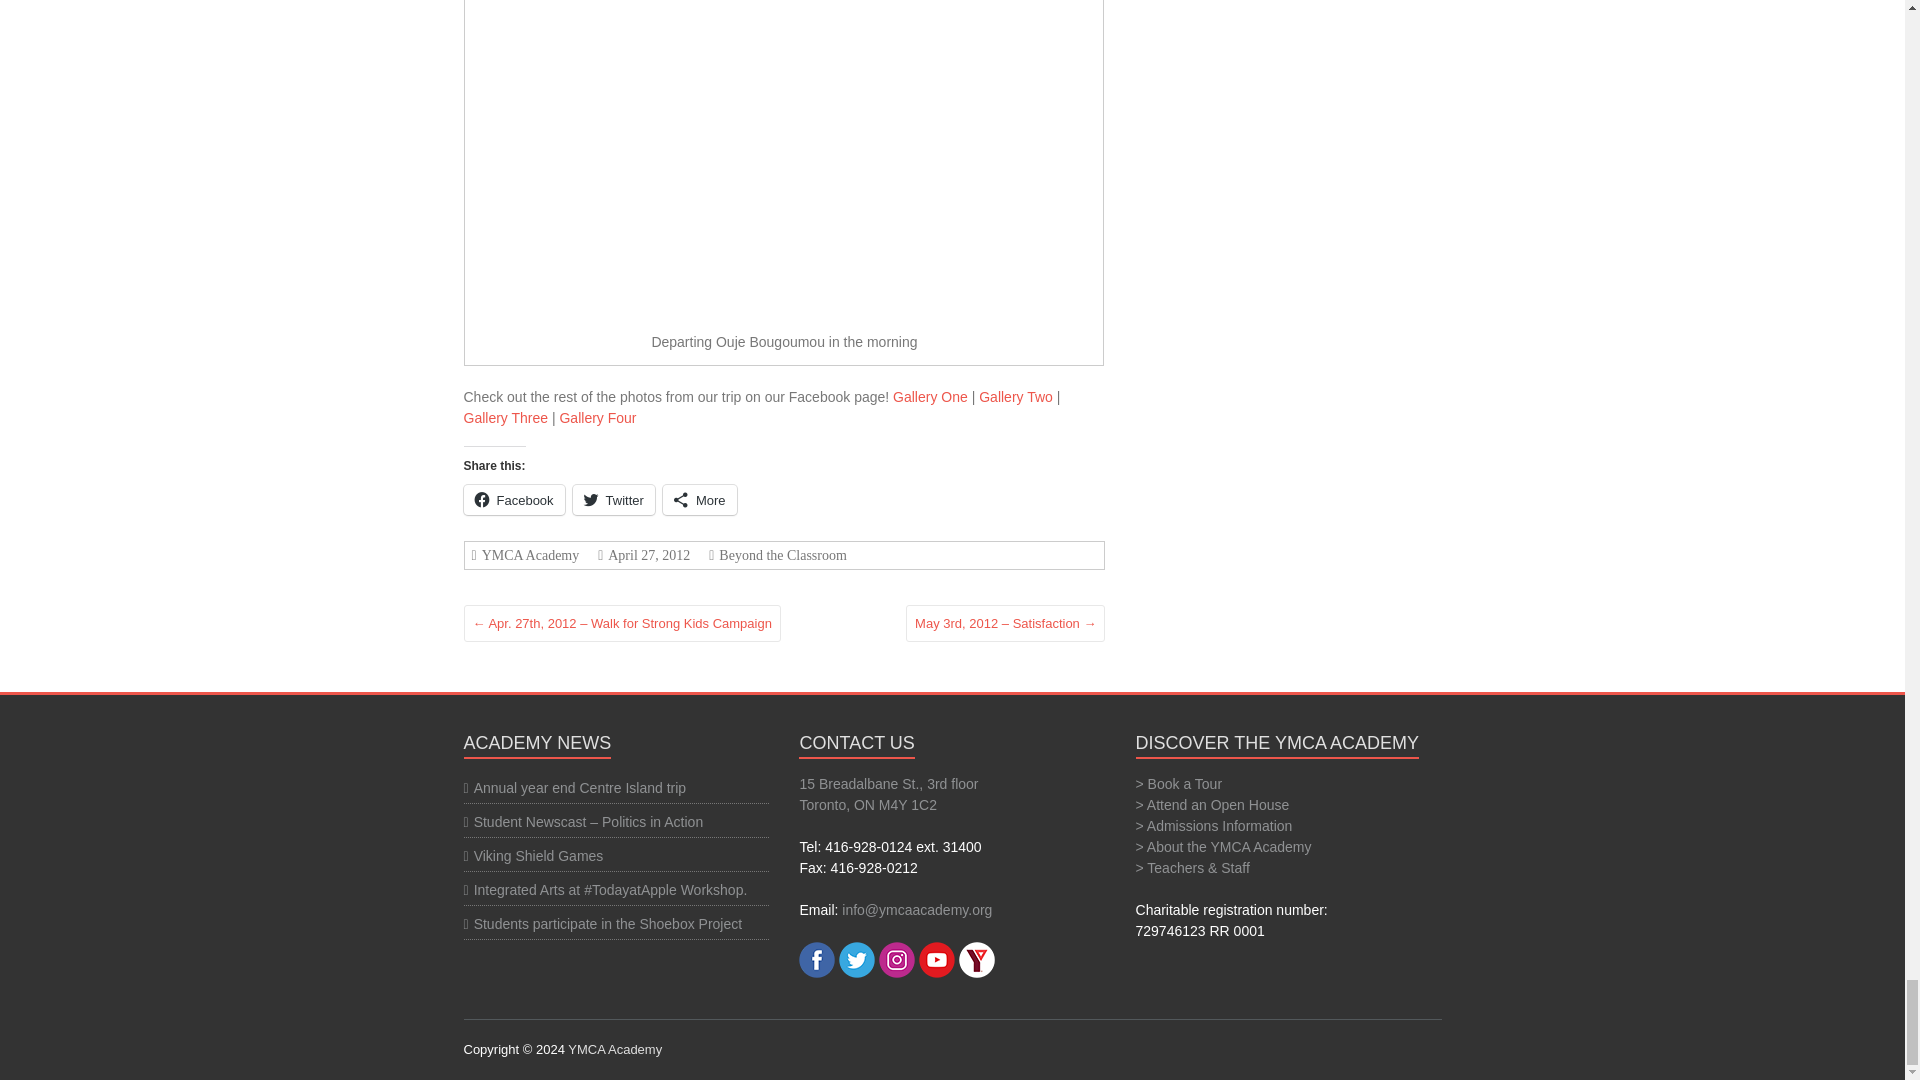 Image resolution: width=1920 pixels, height=1080 pixels. I want to click on More, so click(700, 500).